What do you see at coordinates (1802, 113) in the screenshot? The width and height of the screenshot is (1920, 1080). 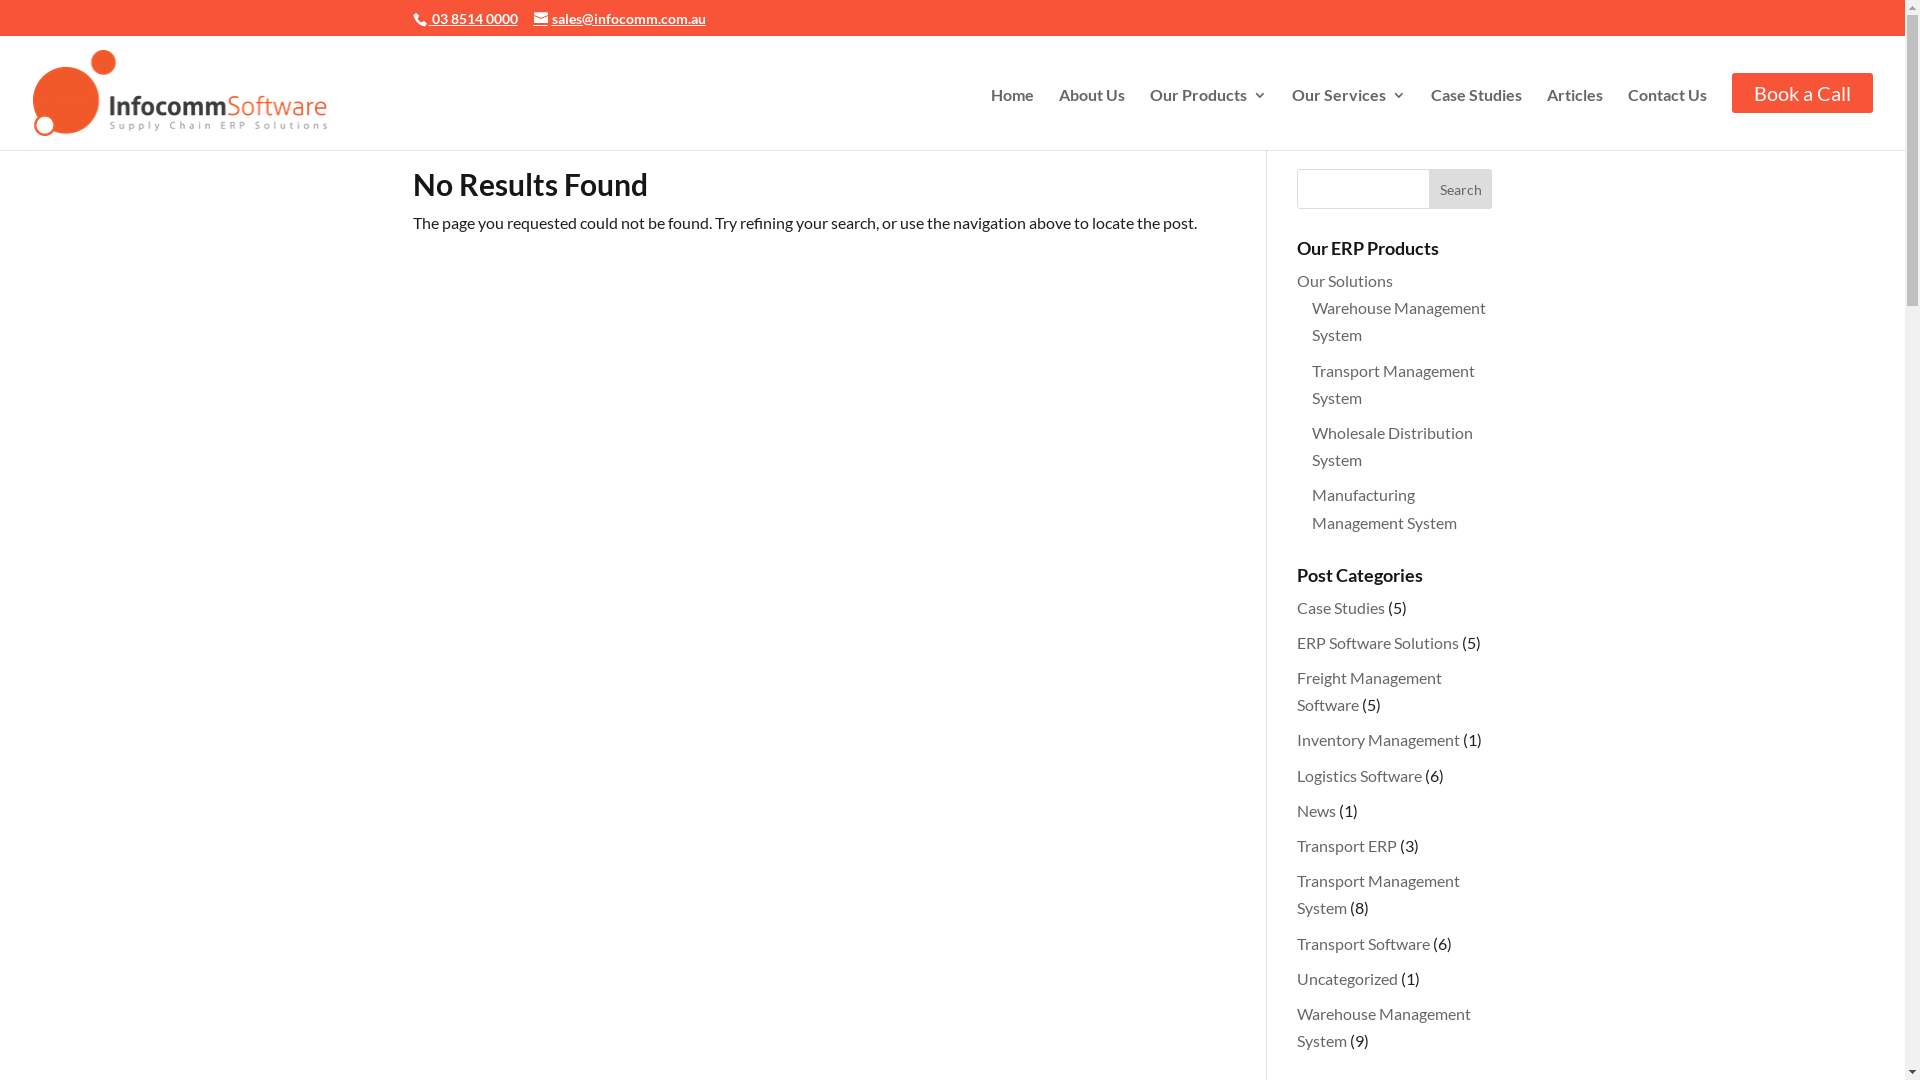 I see `Book a Call` at bounding box center [1802, 113].